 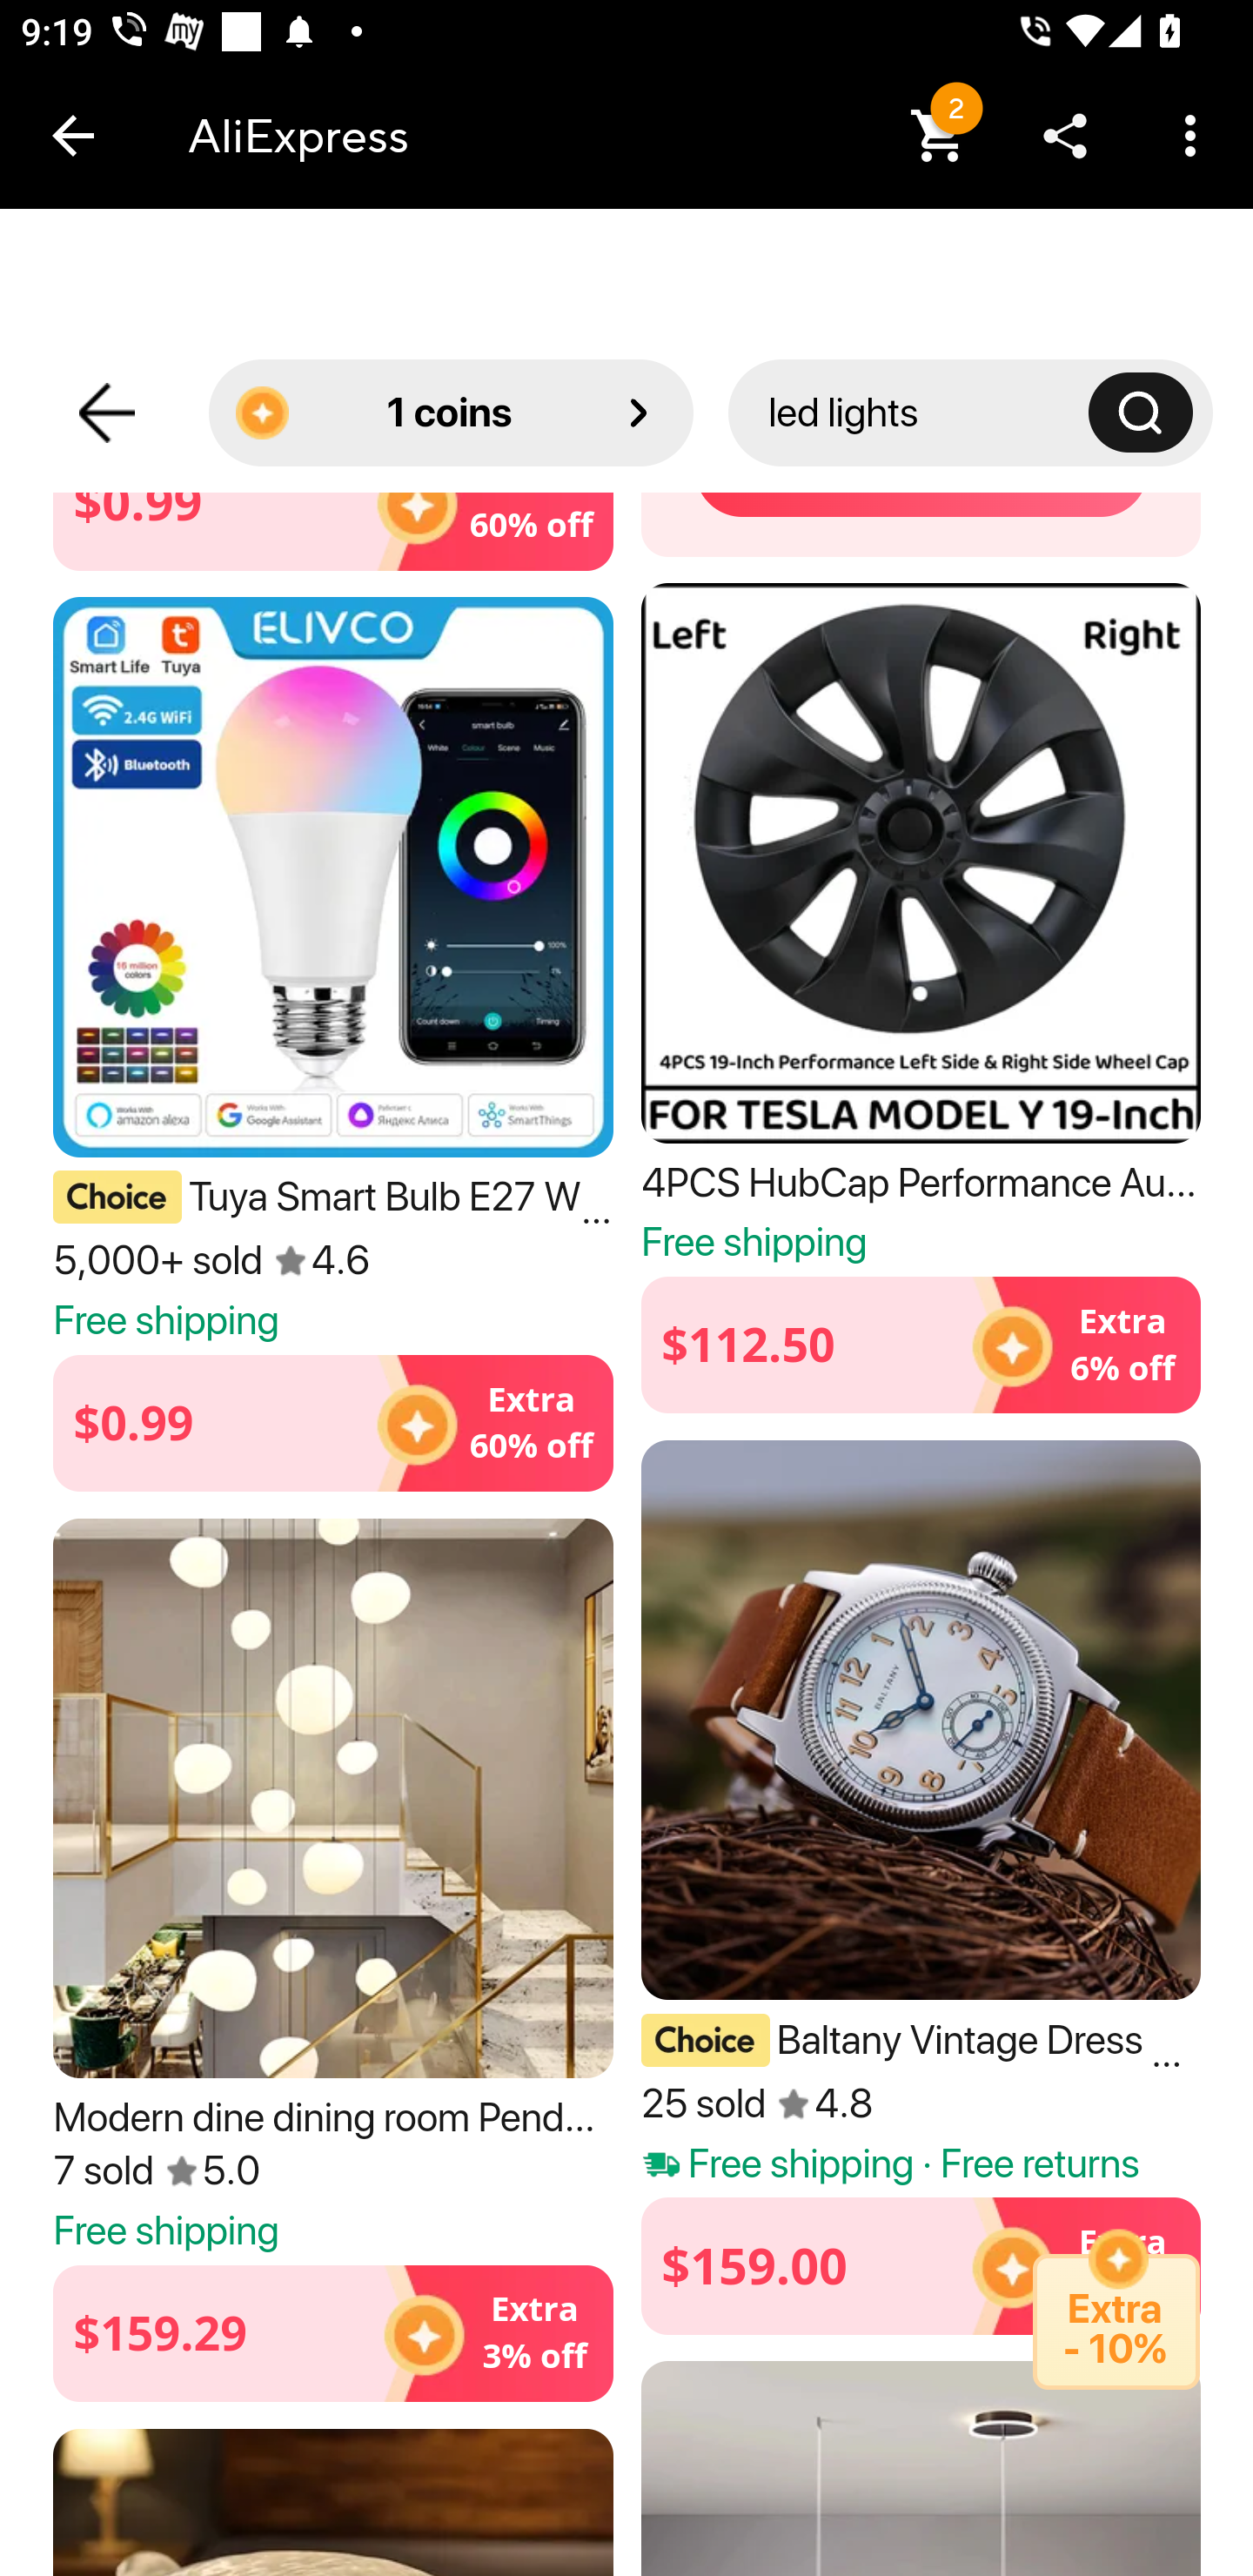 What do you see at coordinates (940, 134) in the screenshot?
I see `2` at bounding box center [940, 134].